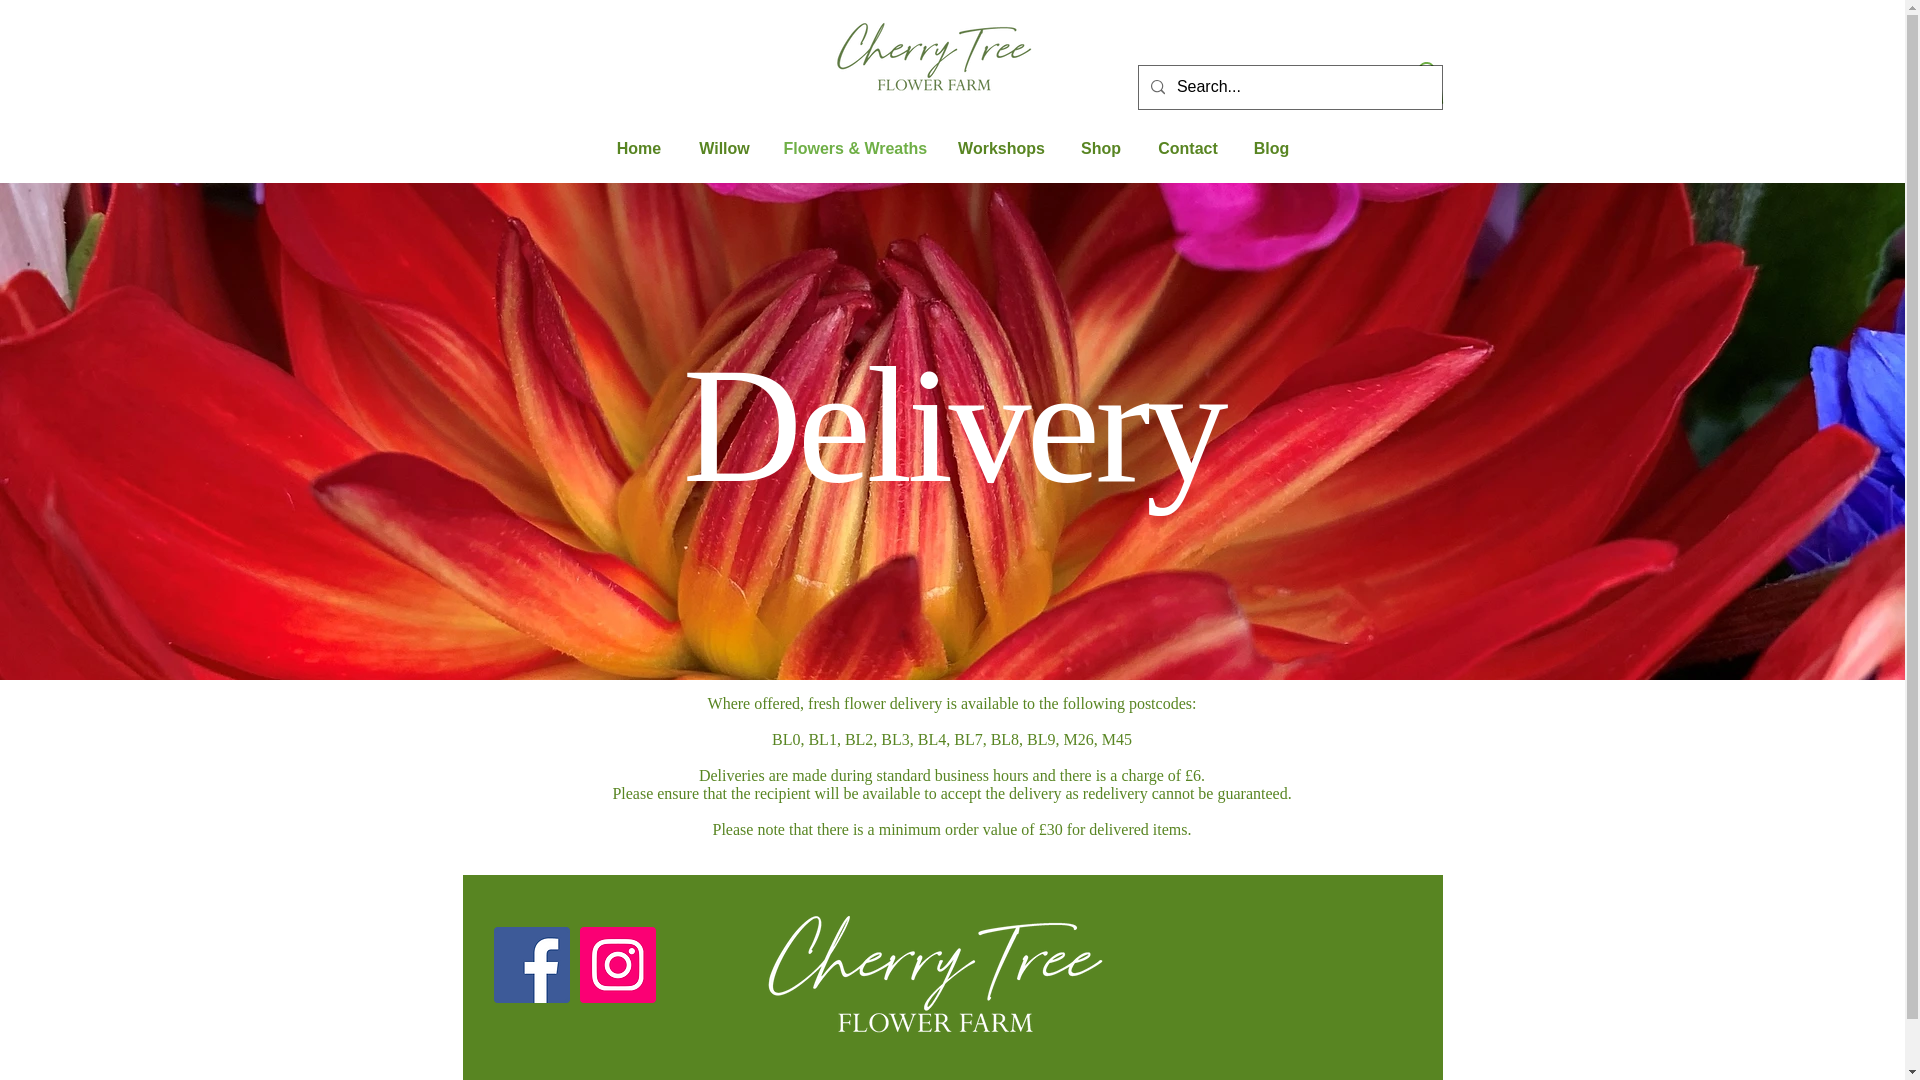 The width and height of the screenshot is (1920, 1080). Describe the element at coordinates (1100, 148) in the screenshot. I see `Shop` at that location.